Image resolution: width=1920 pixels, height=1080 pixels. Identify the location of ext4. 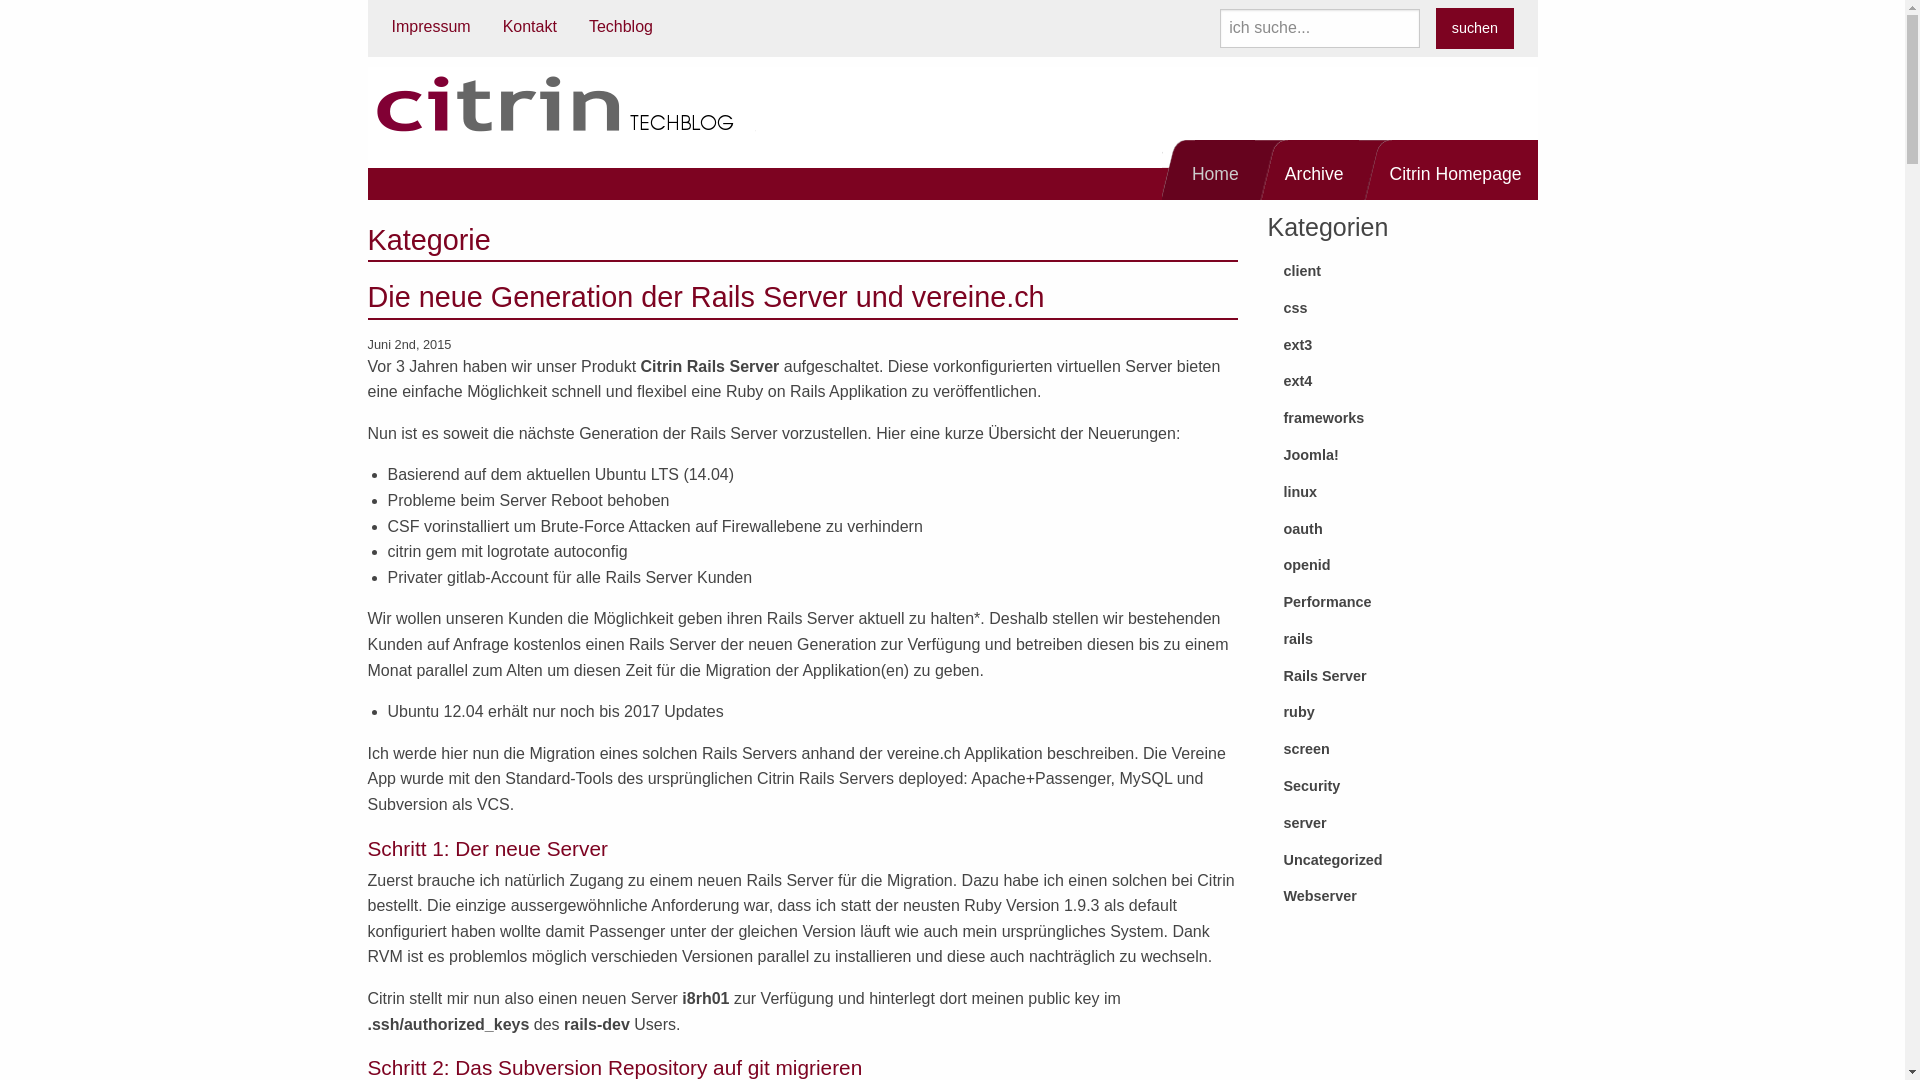
(1403, 382).